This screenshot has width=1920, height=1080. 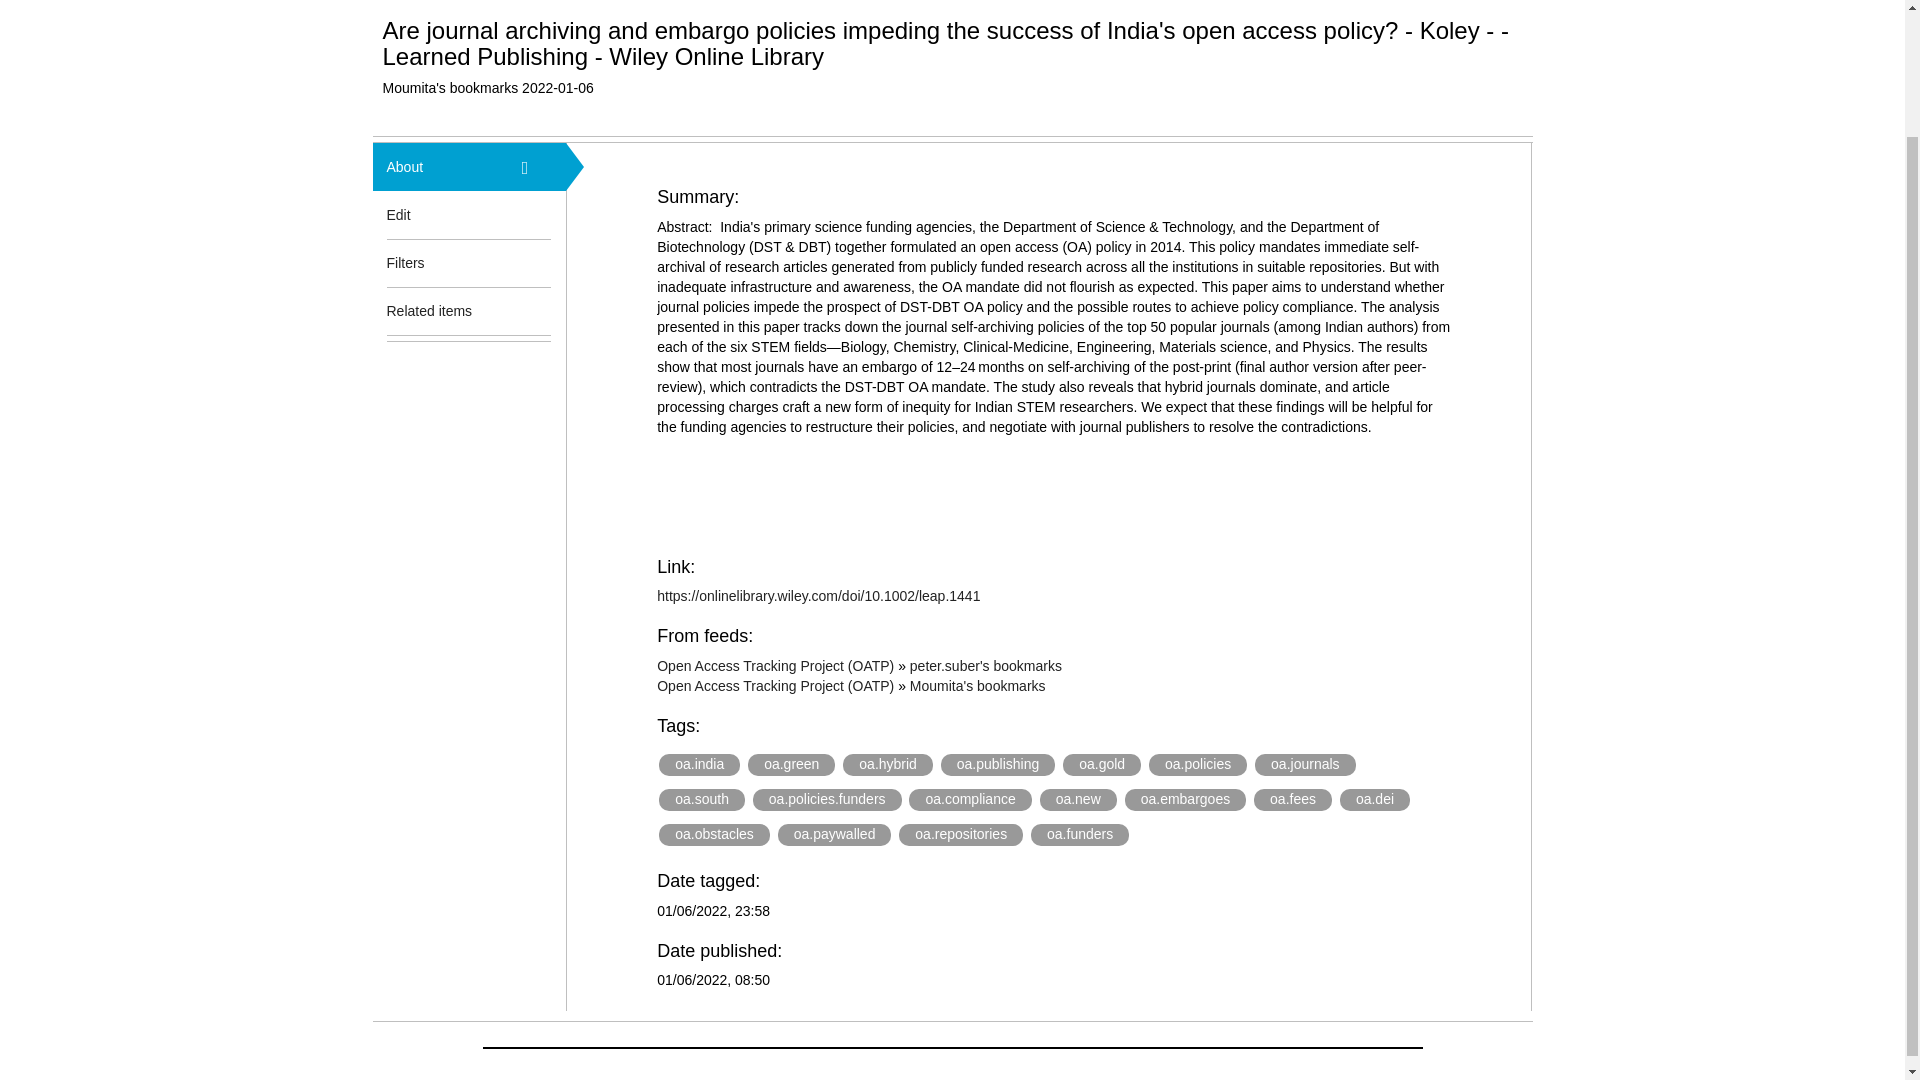 What do you see at coordinates (537, 310) in the screenshot?
I see `Items related to this feed item` at bounding box center [537, 310].